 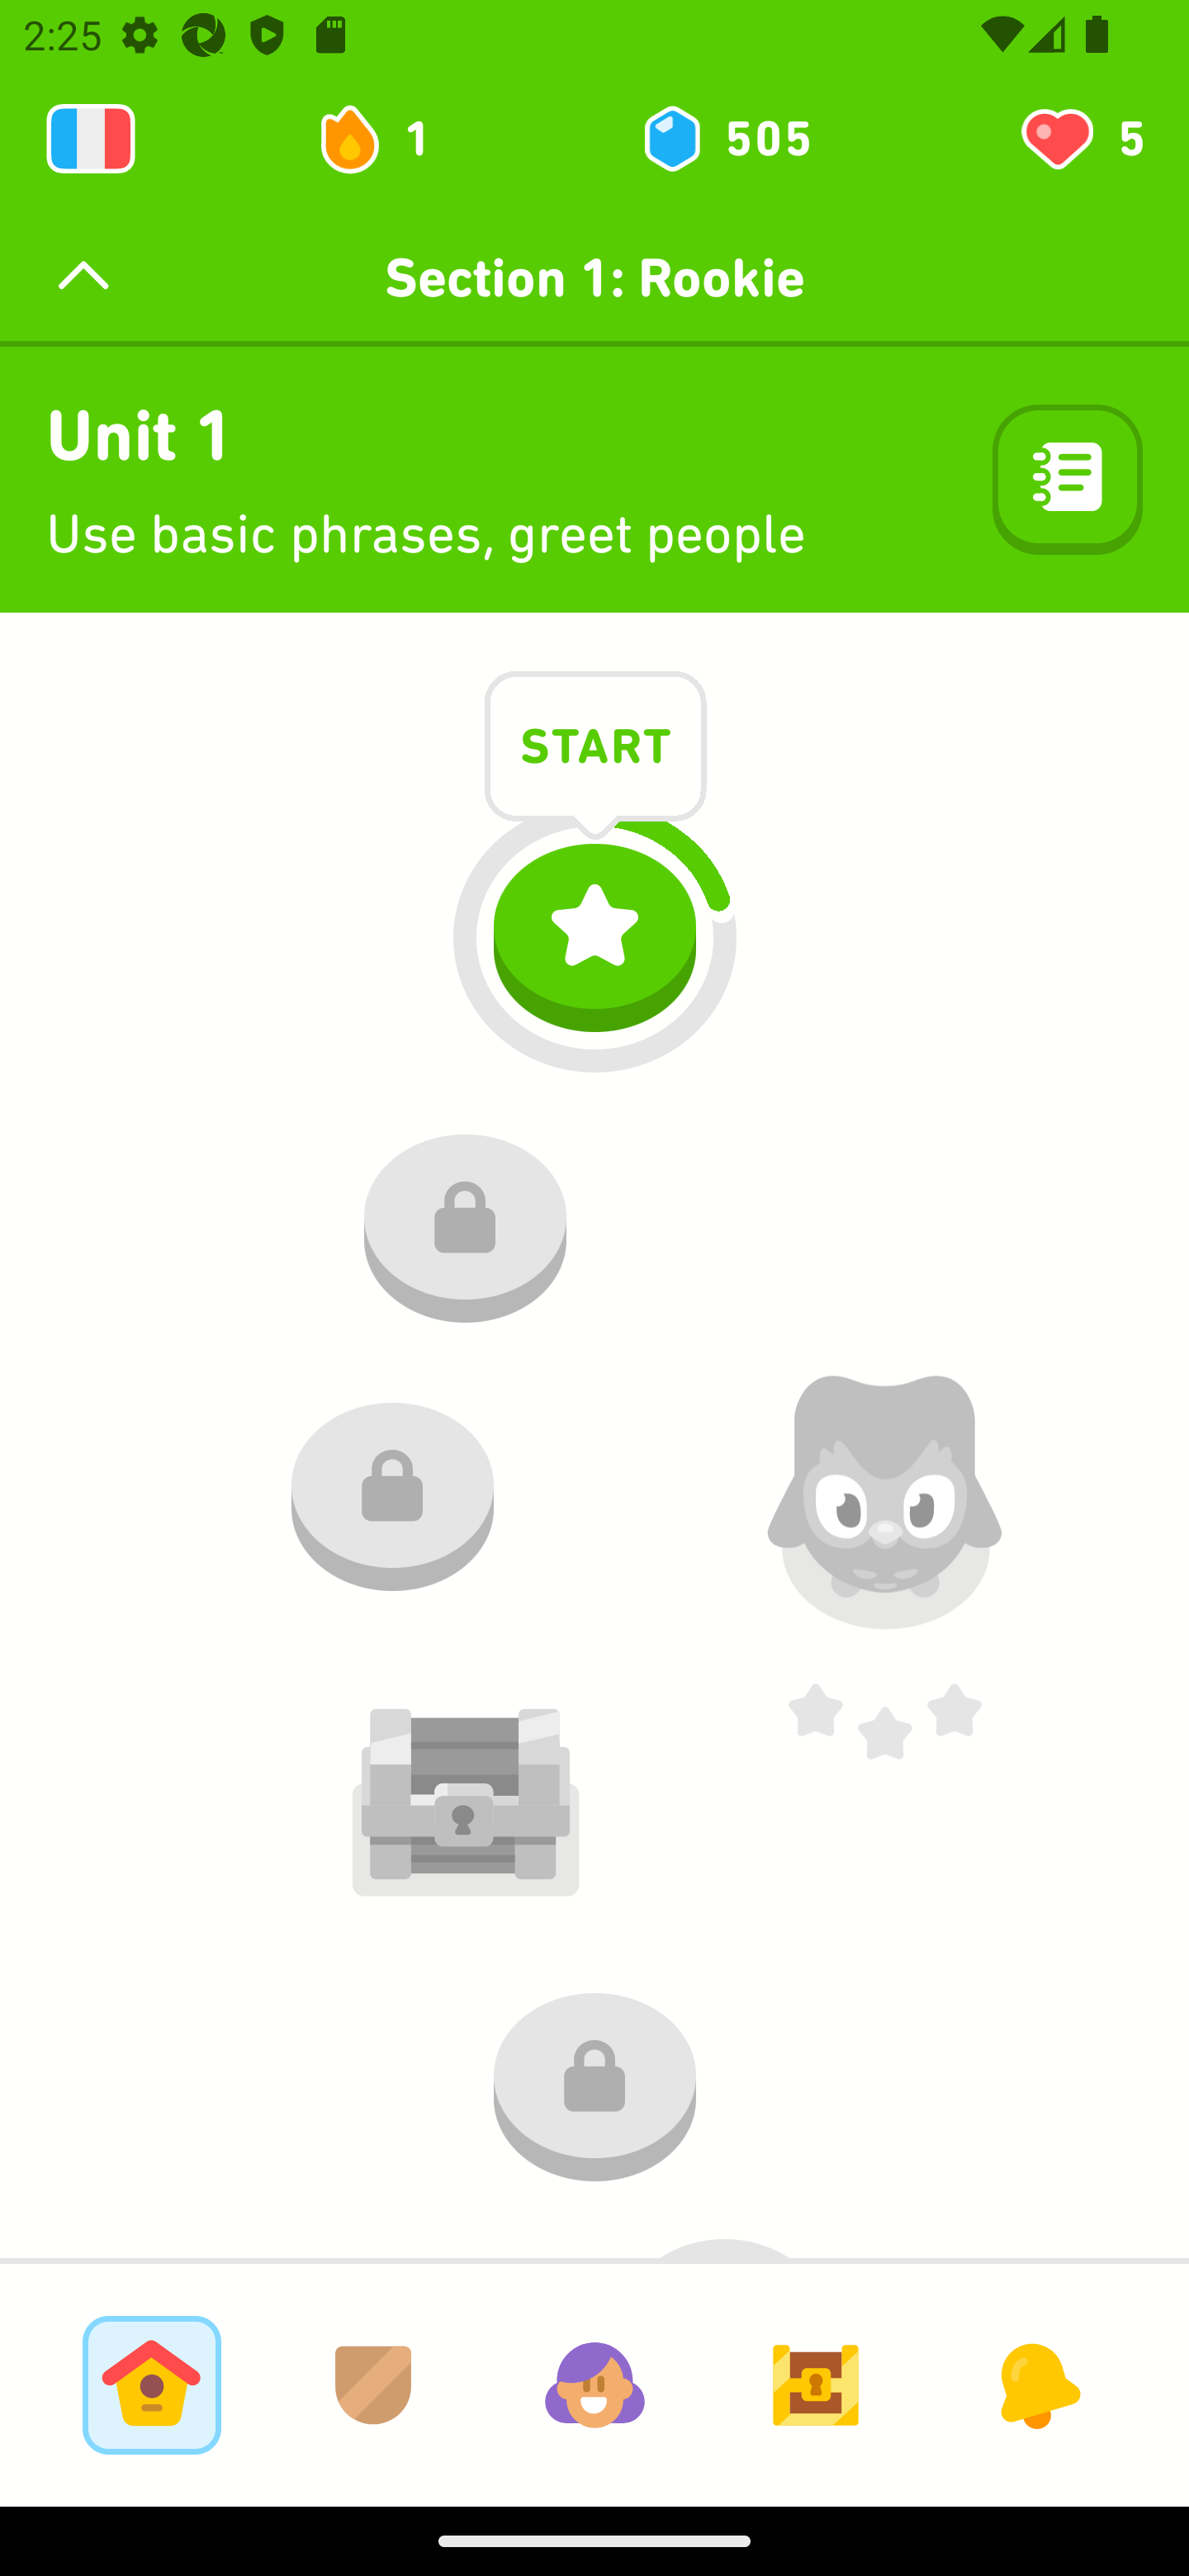 What do you see at coordinates (816, 2384) in the screenshot?
I see `Goals Tab` at bounding box center [816, 2384].